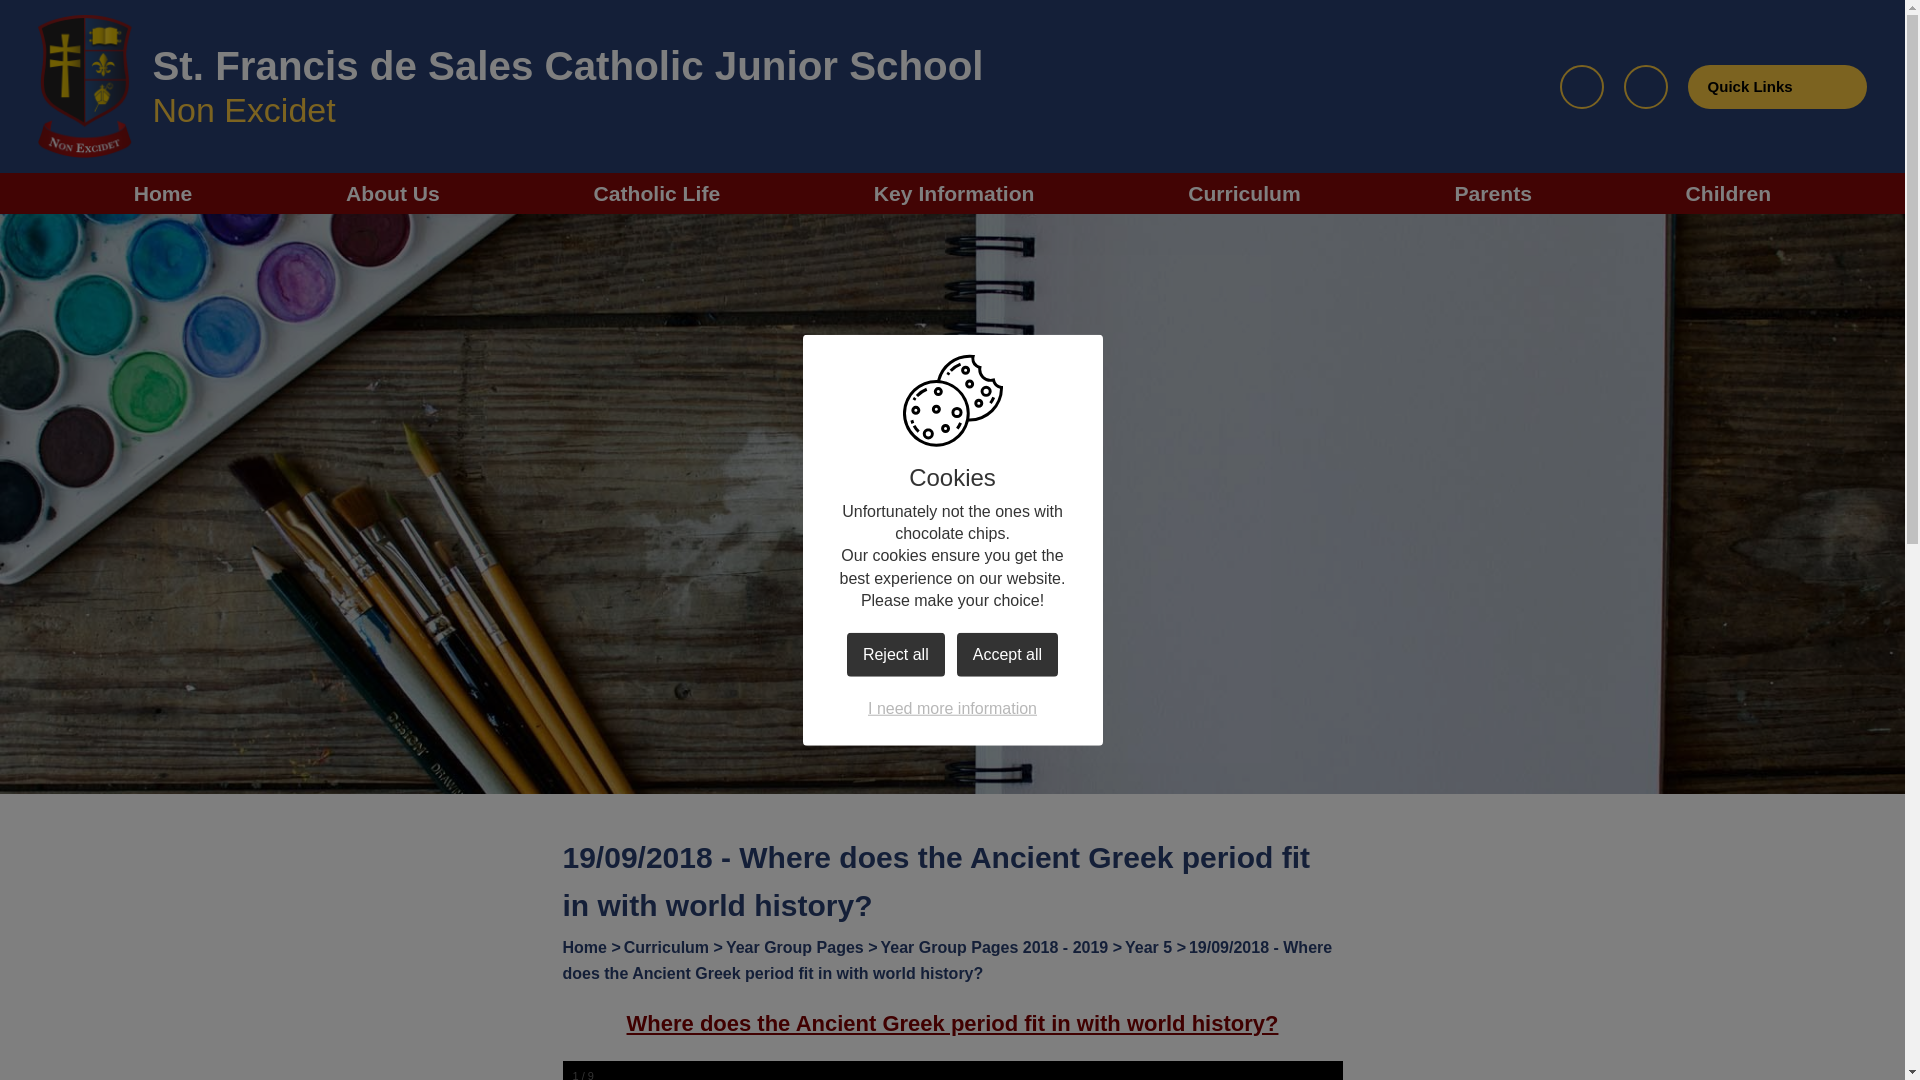  I want to click on Catholic Life, so click(656, 192).